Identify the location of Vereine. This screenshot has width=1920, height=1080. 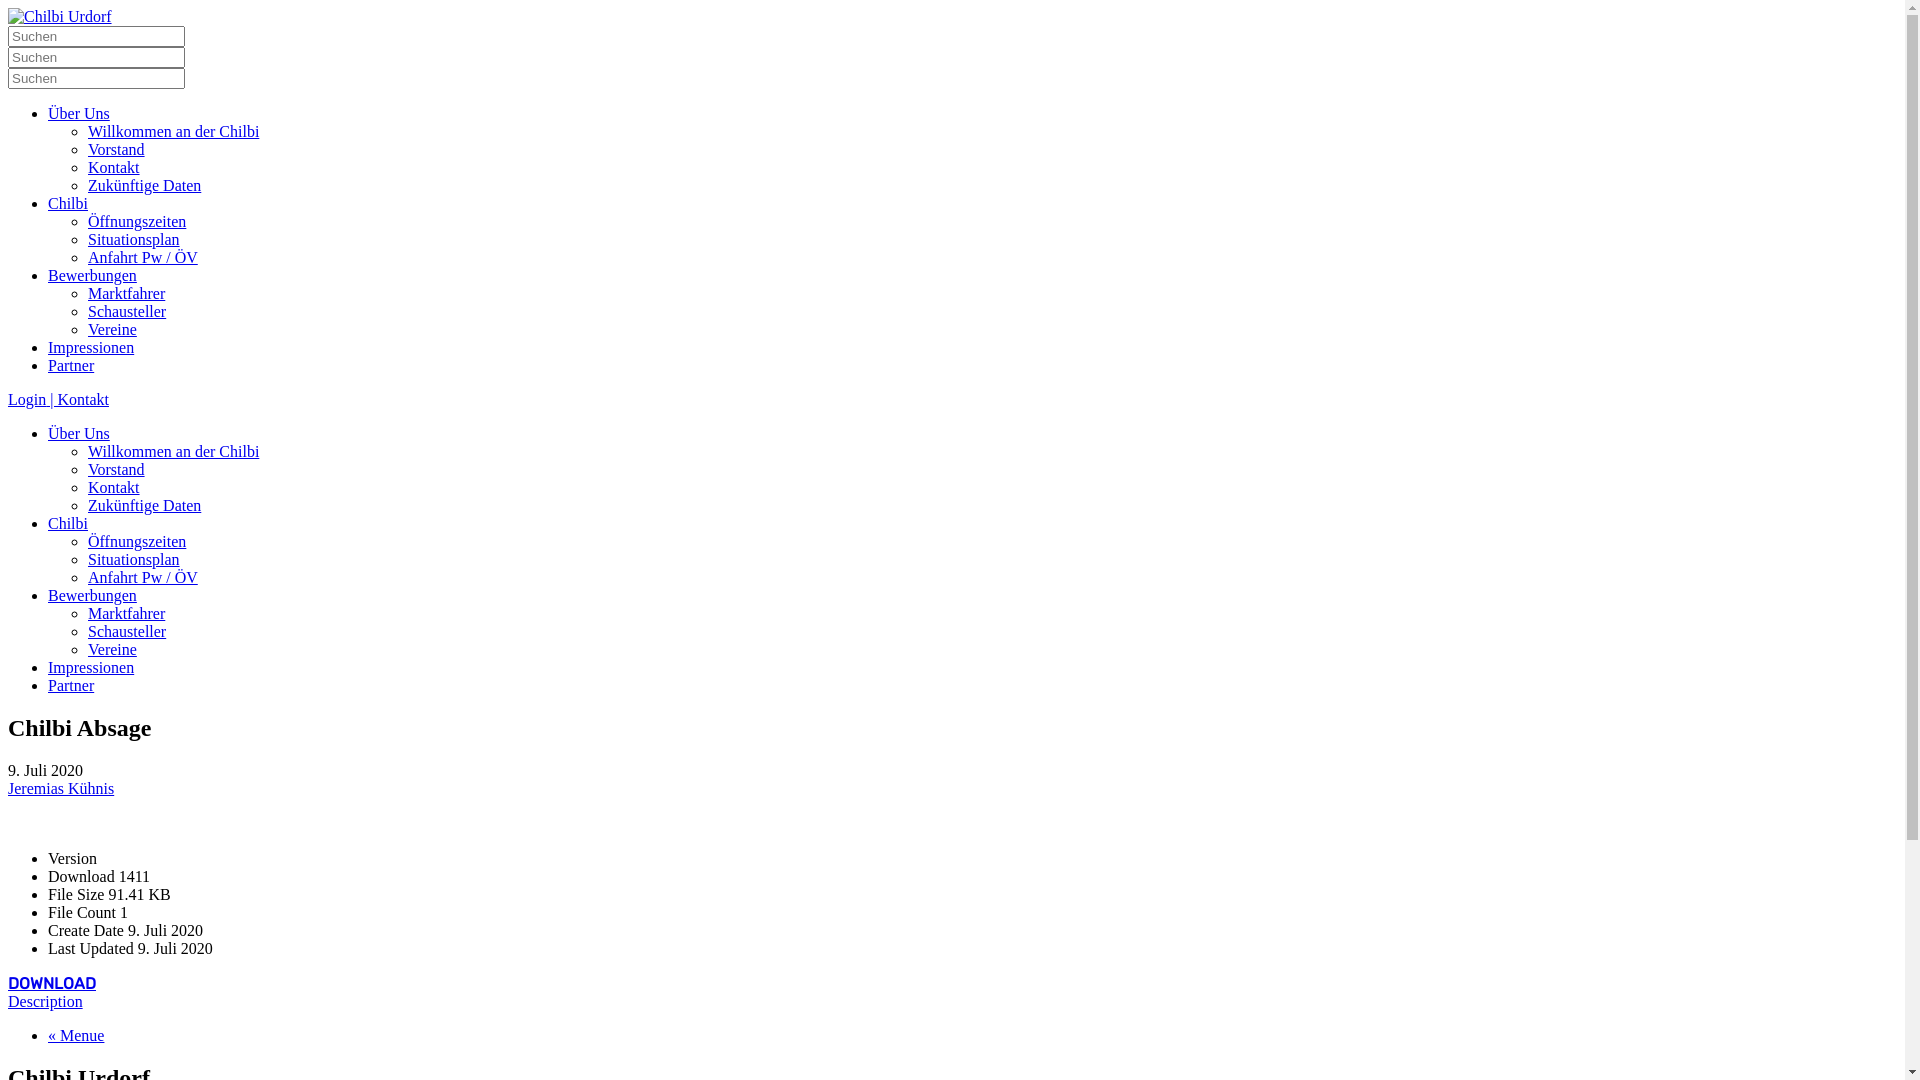
(112, 330).